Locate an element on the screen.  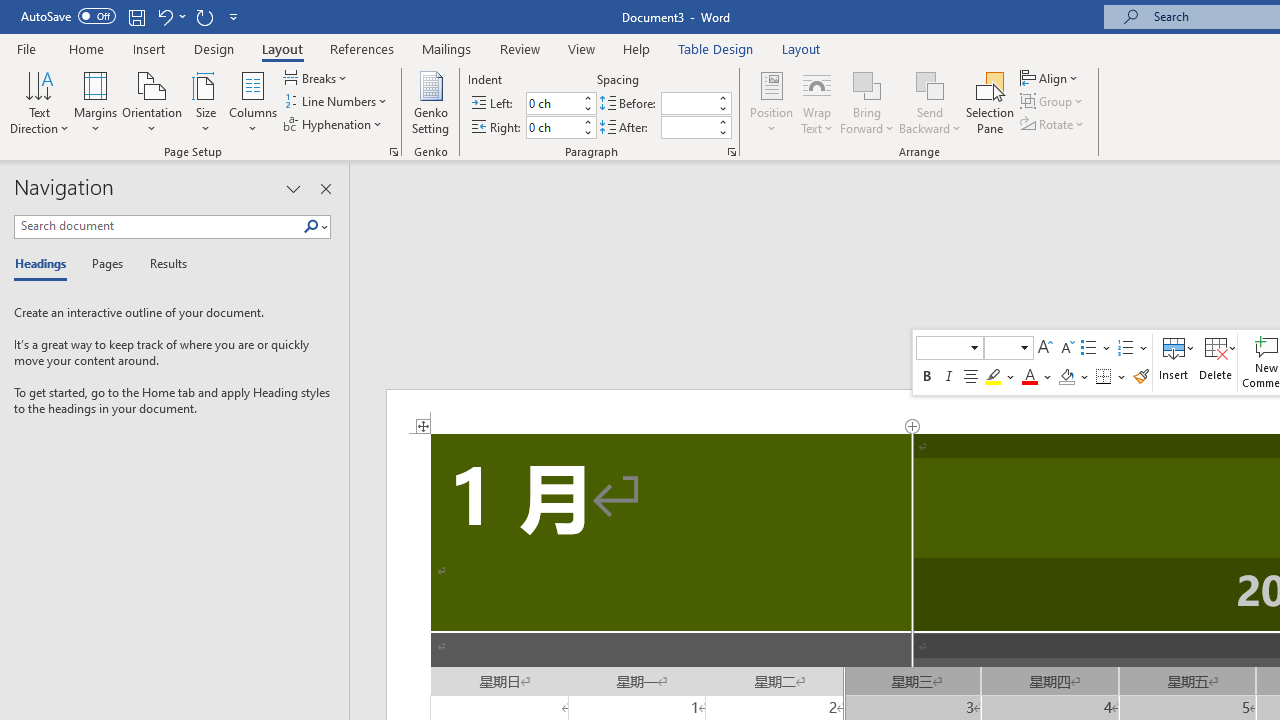
Size is located at coordinates (206, 102).